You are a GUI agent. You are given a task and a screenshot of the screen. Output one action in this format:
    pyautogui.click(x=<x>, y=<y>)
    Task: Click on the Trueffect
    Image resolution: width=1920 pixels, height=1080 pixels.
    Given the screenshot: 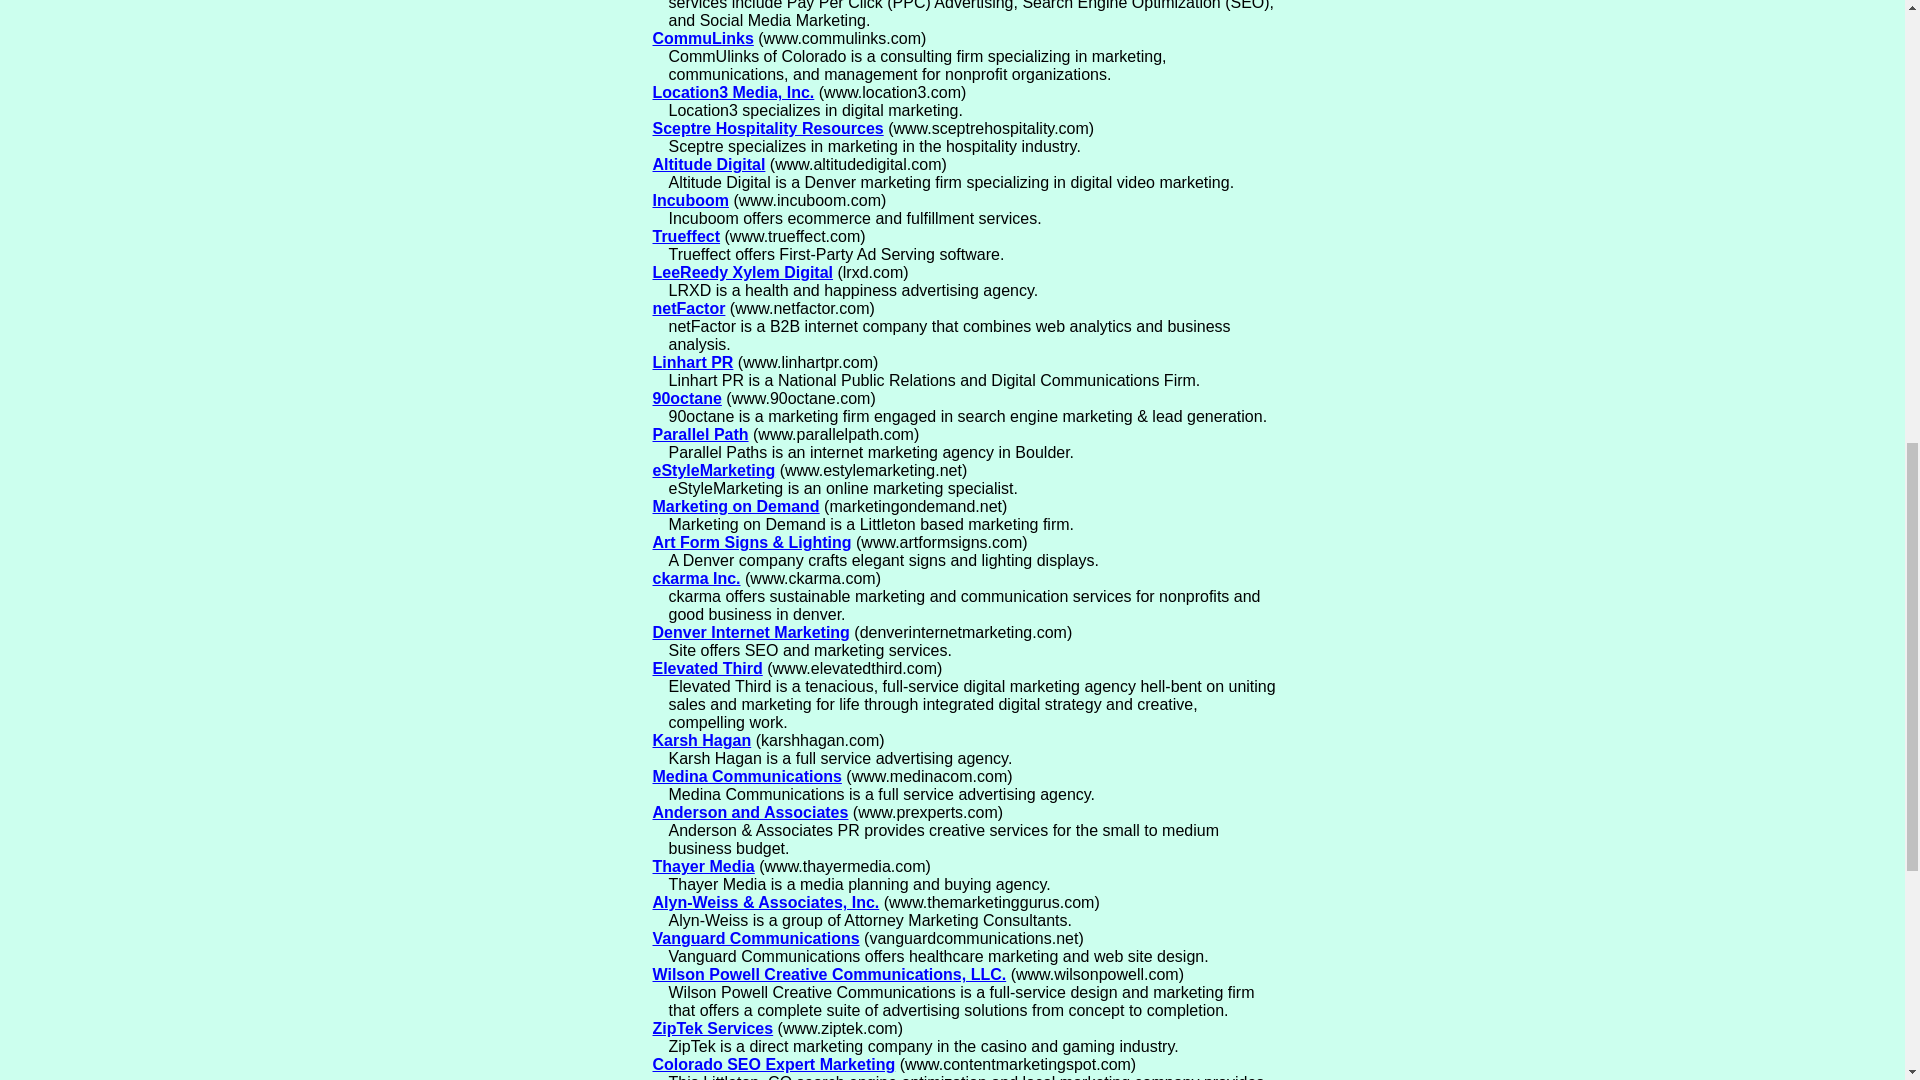 What is the action you would take?
    pyautogui.click(x=686, y=236)
    